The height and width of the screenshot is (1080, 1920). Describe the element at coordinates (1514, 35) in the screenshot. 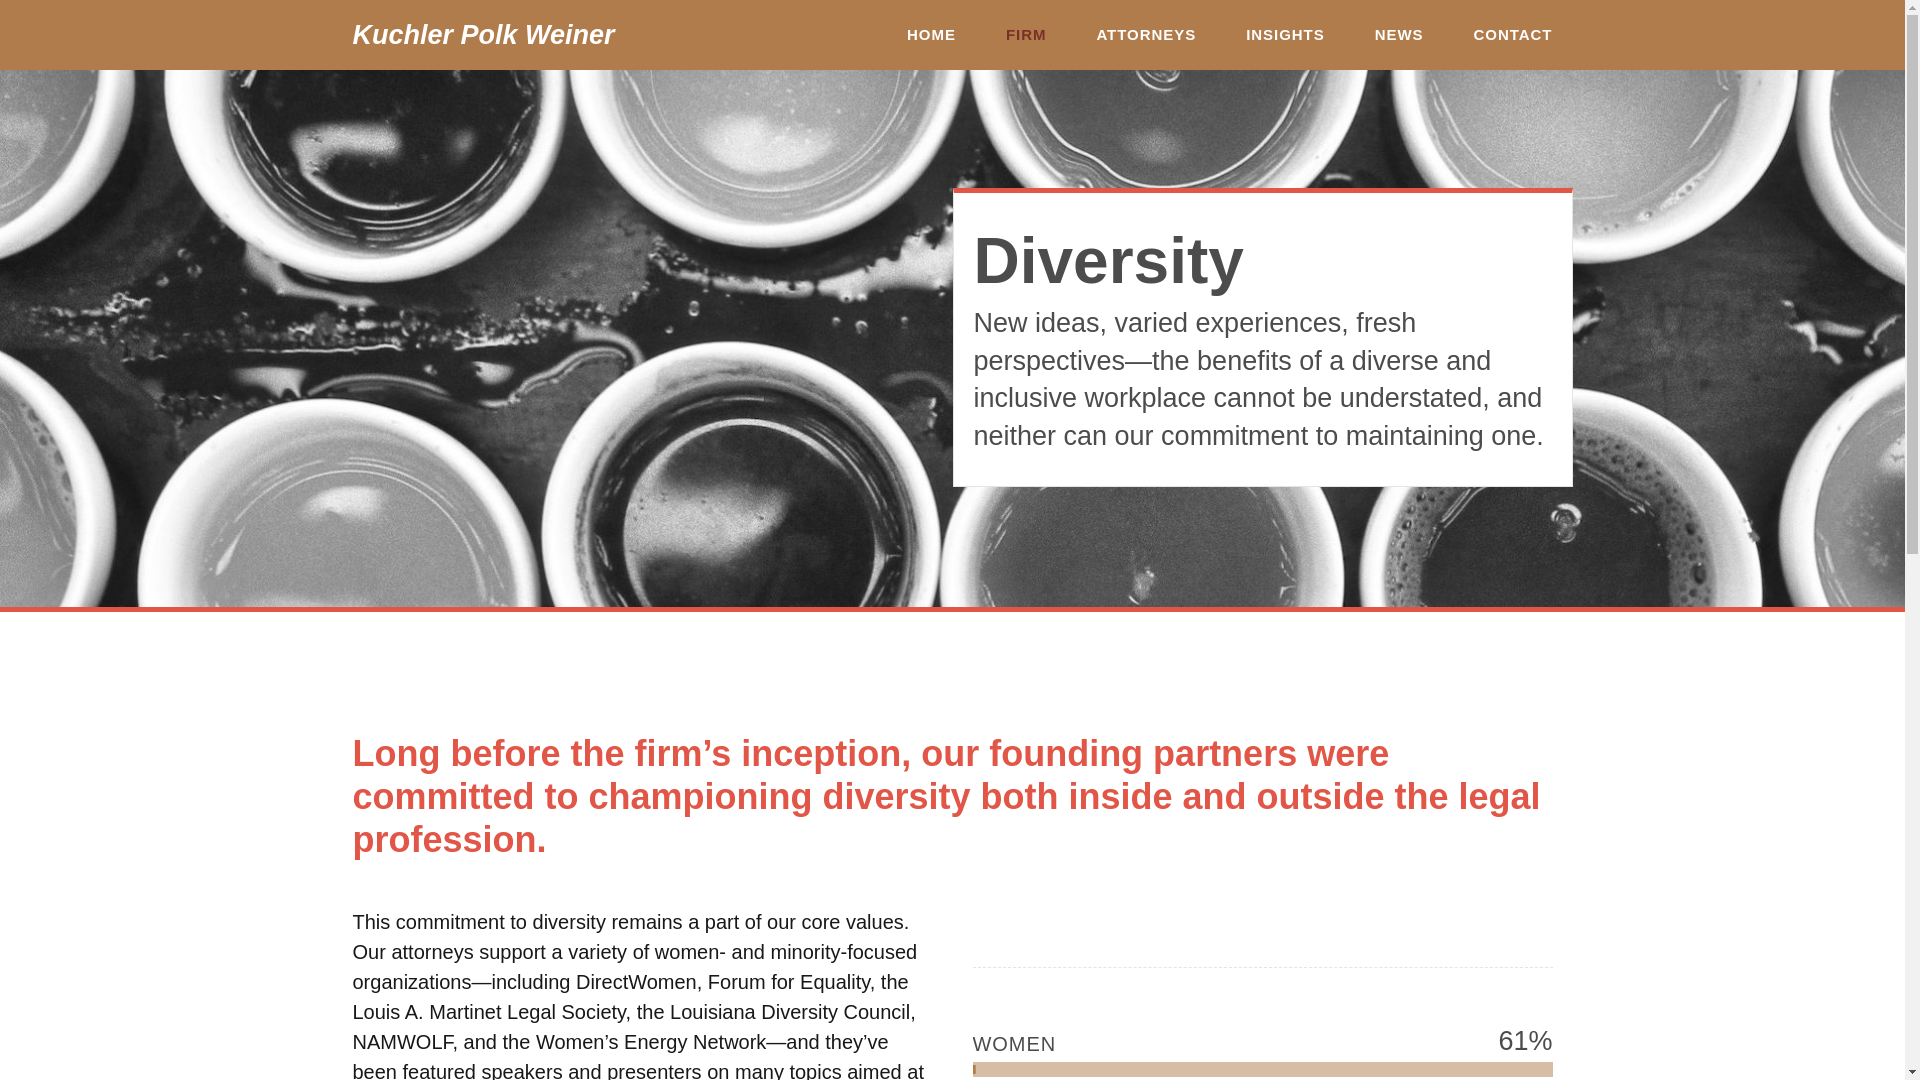

I see `CONTACT` at that location.